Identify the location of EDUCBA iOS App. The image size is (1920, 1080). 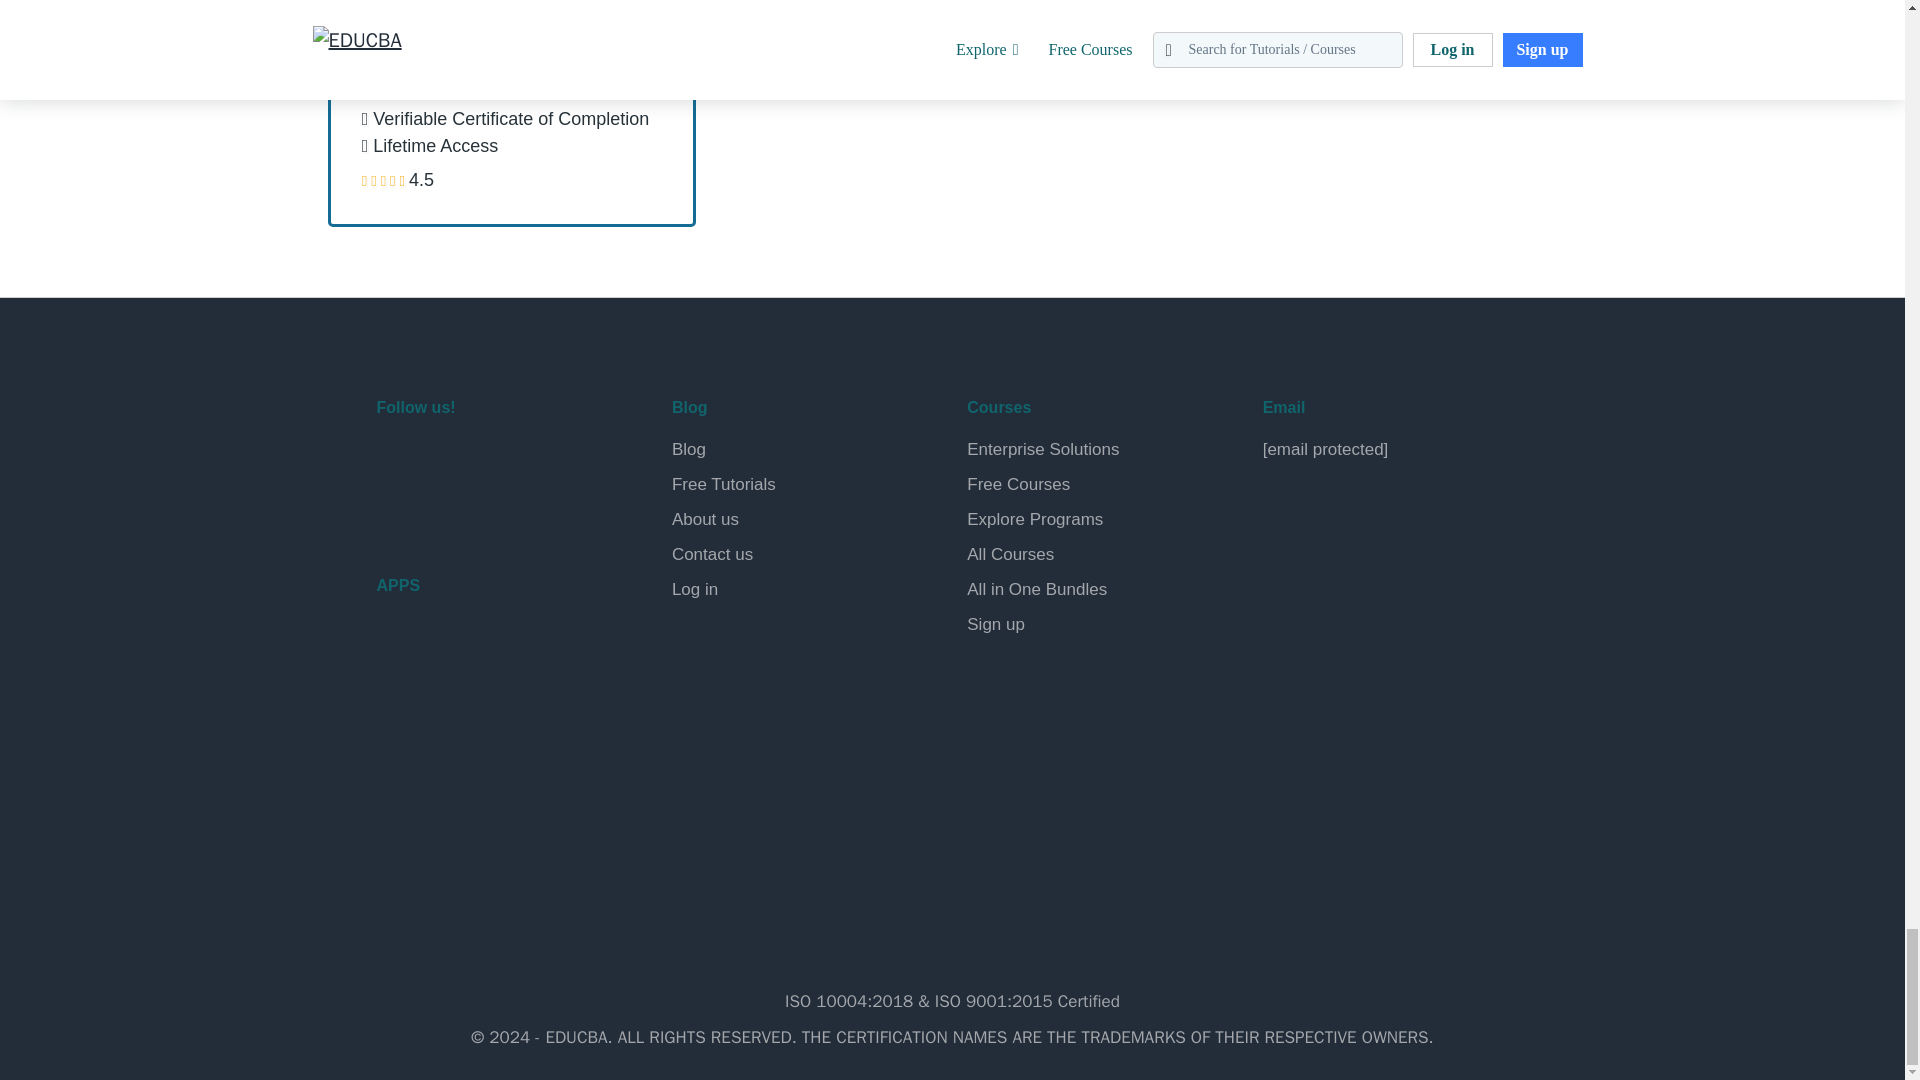
(476, 742).